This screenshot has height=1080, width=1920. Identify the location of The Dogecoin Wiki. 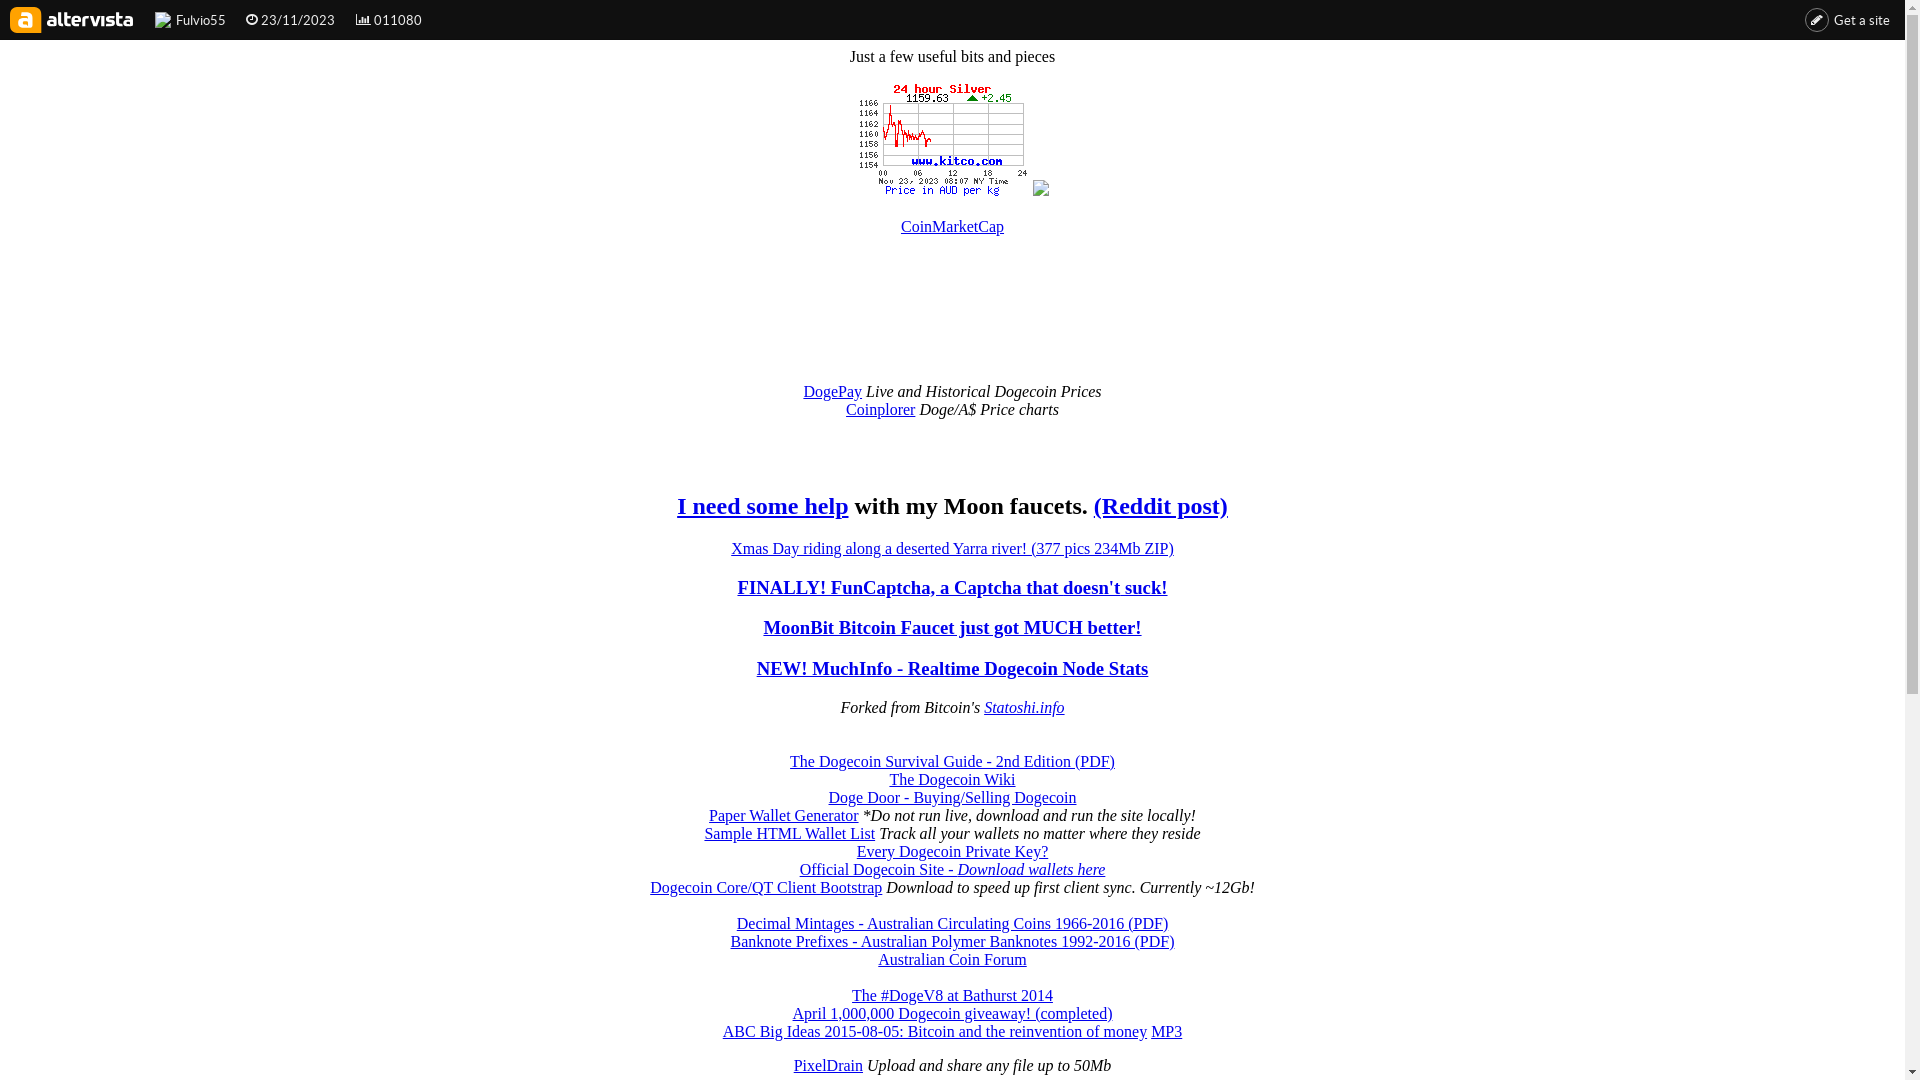
(952, 780).